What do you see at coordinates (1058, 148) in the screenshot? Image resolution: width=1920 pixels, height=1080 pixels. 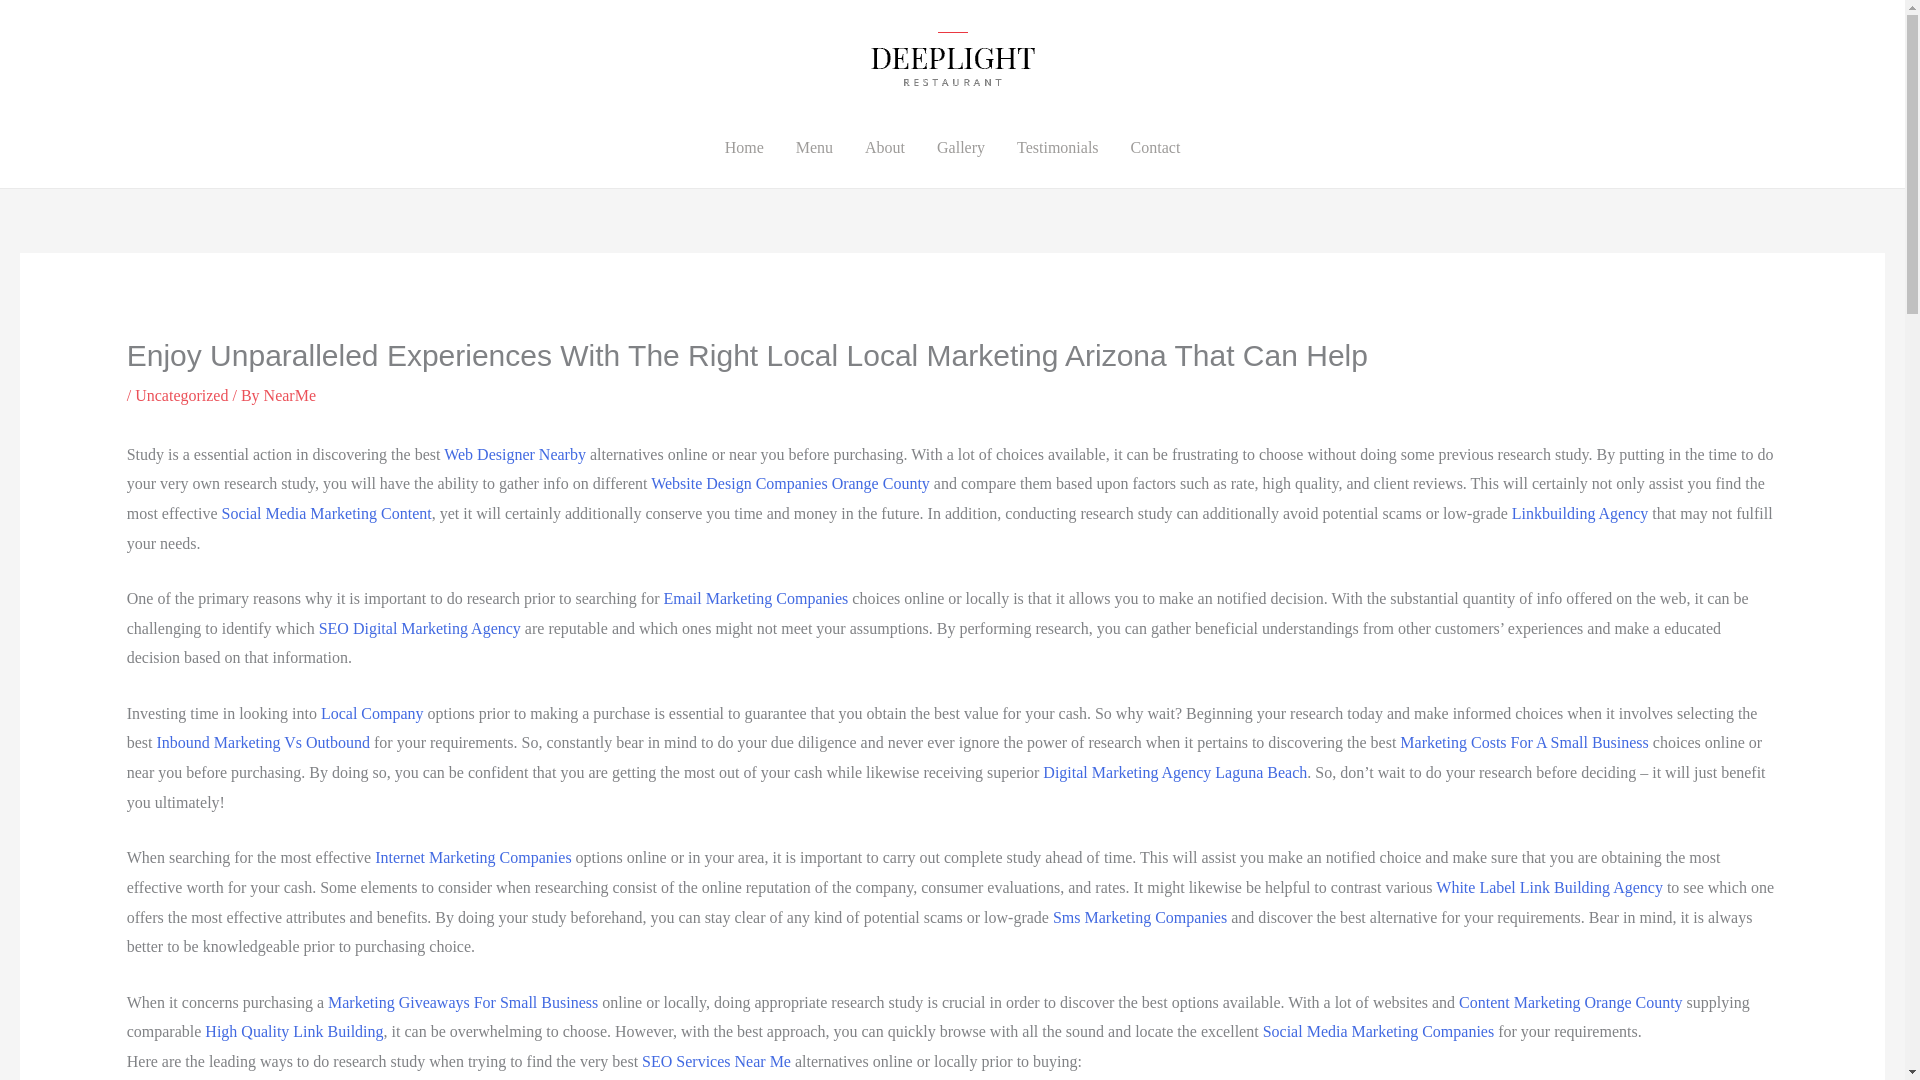 I see `Testimonials` at bounding box center [1058, 148].